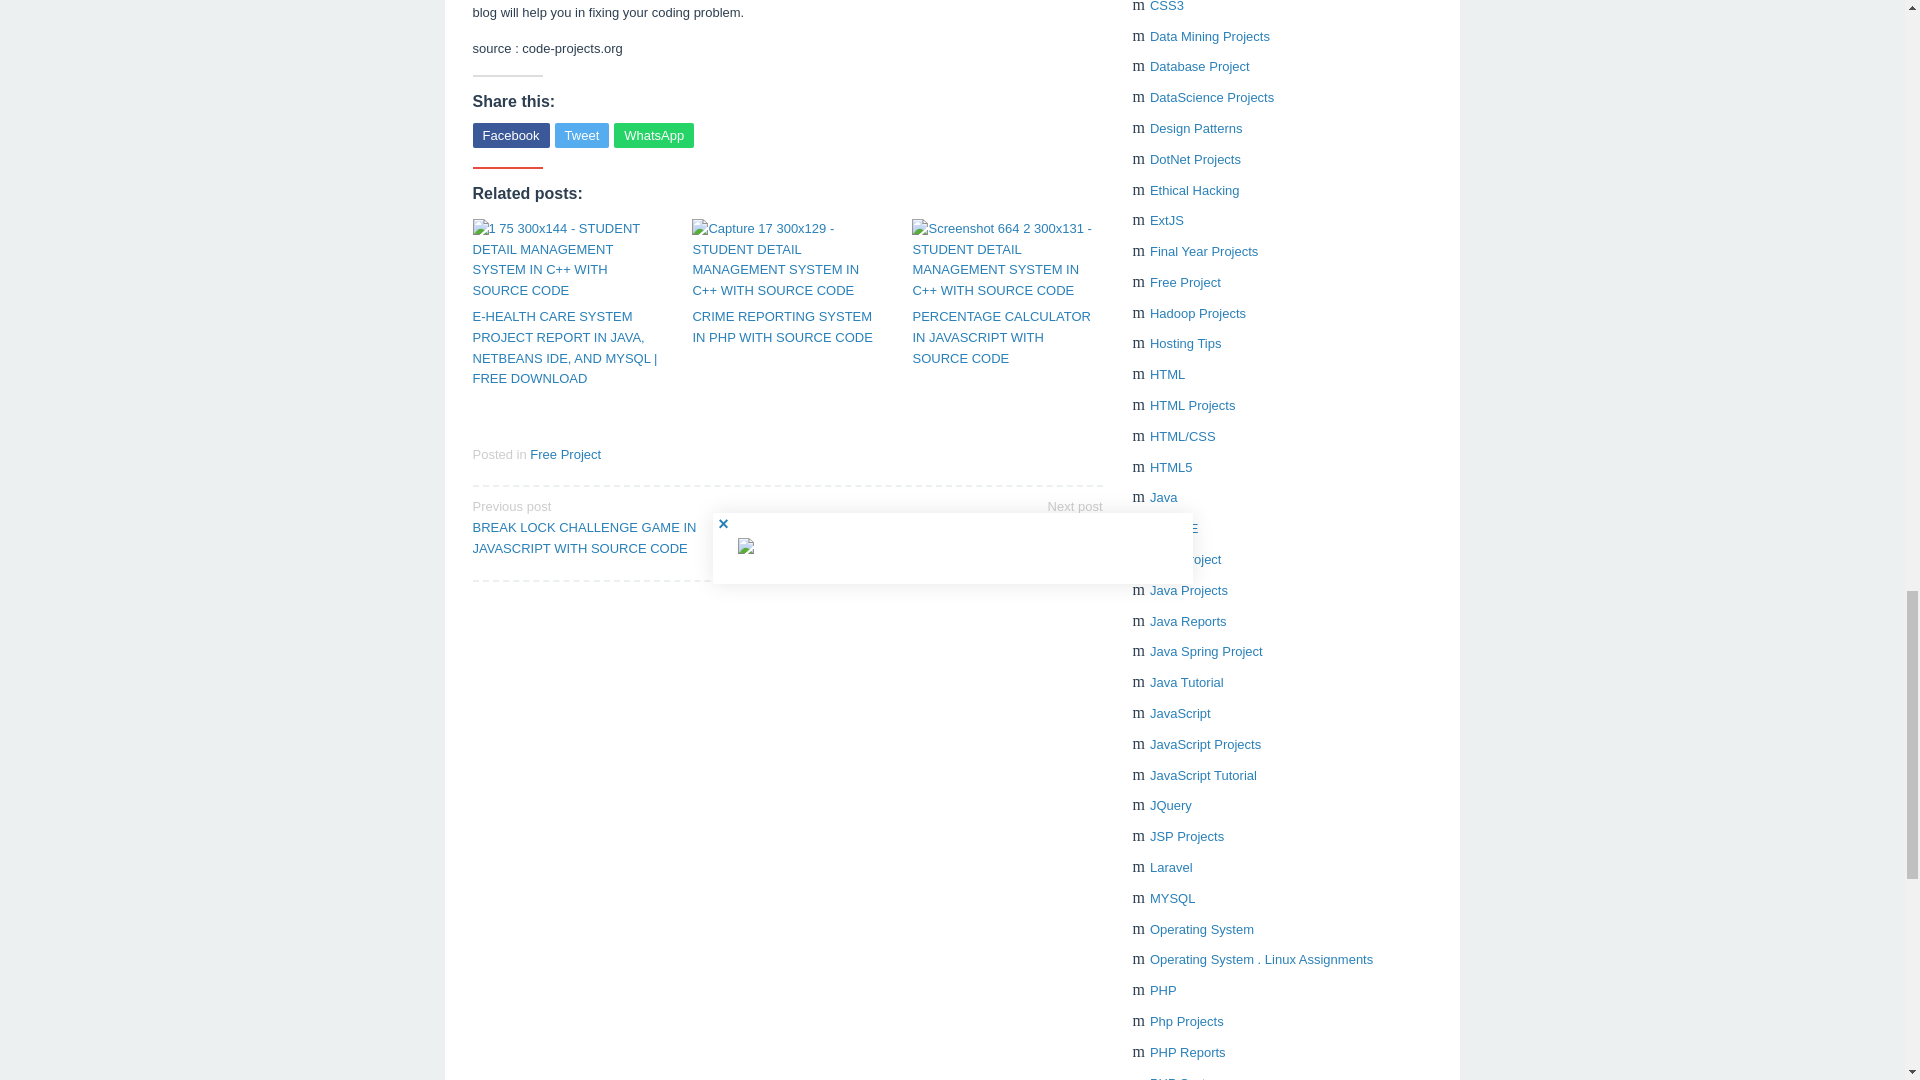 The image size is (1920, 1080). Describe the element at coordinates (786, 327) in the screenshot. I see `Permalink to: CRIME REPORTING SYSTEM IN PHP WITH SOURCE CODE` at that location.